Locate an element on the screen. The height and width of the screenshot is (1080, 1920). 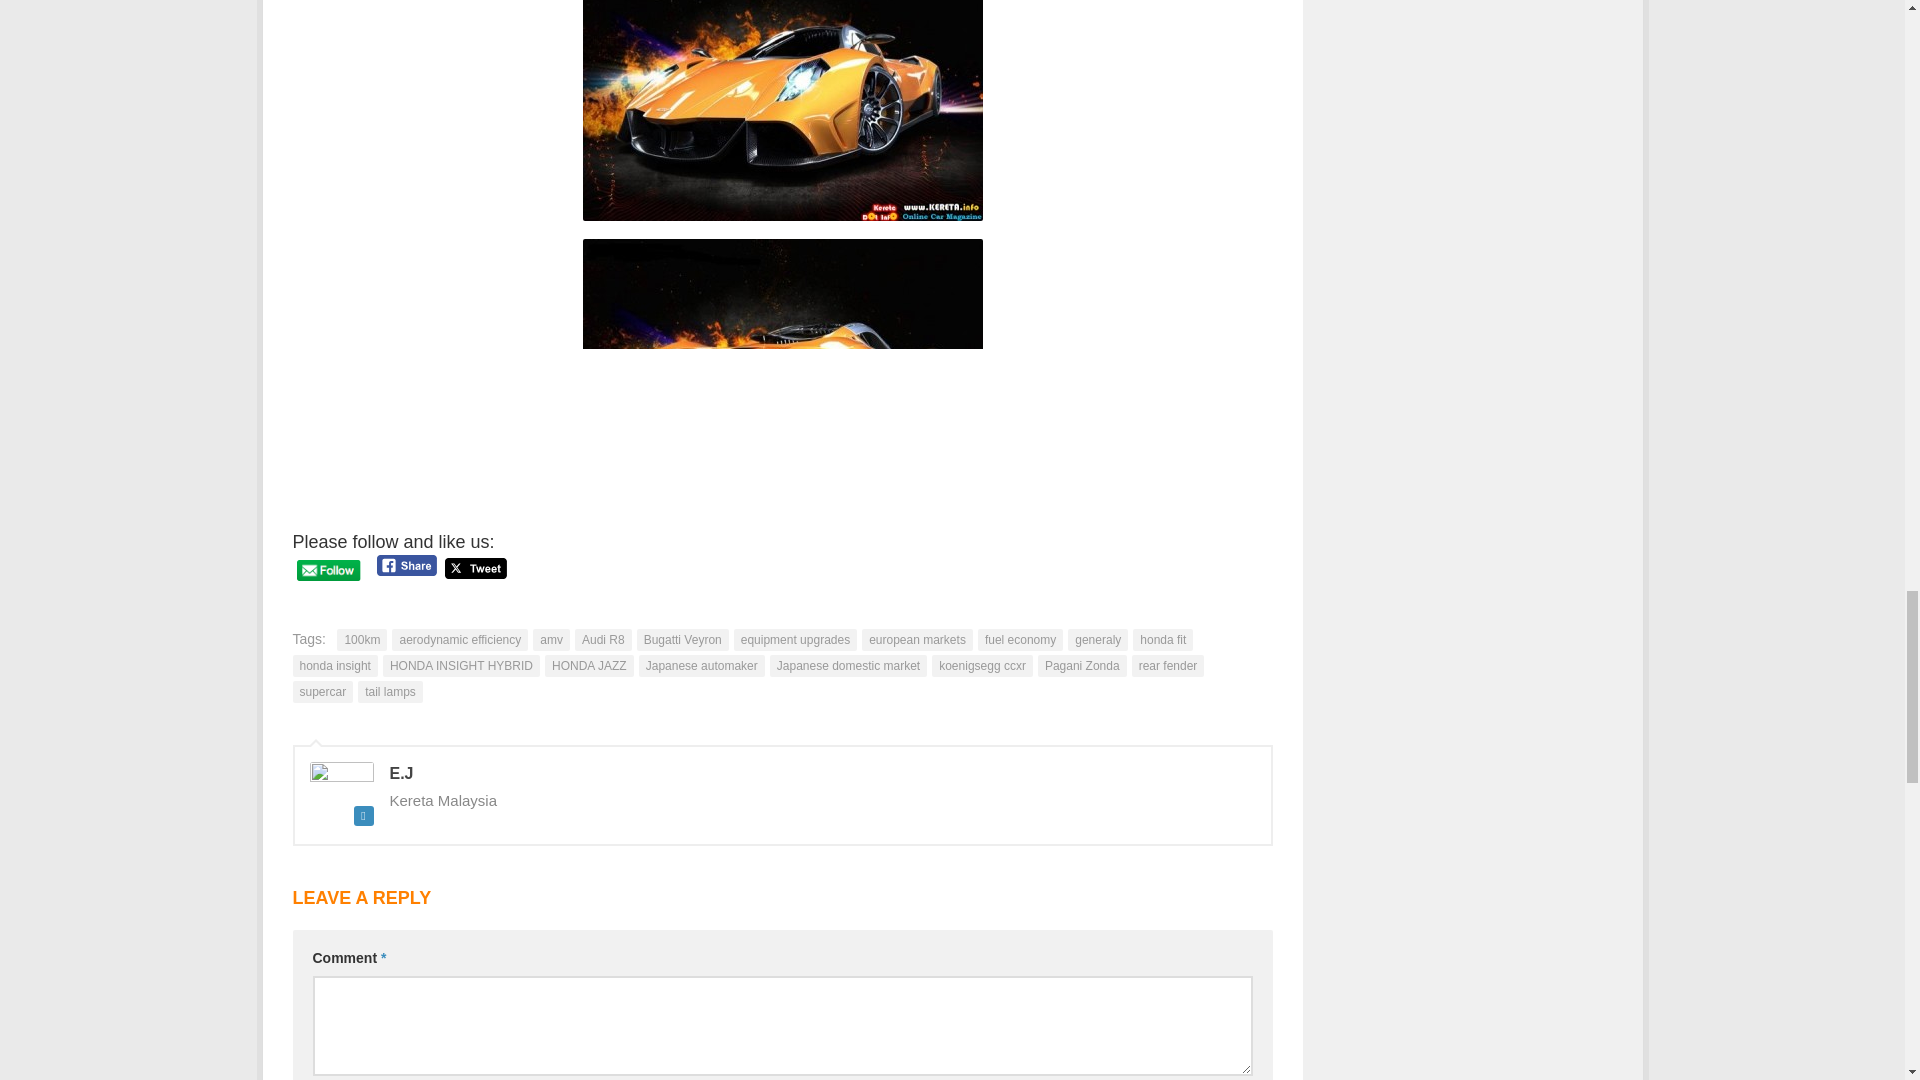
Bugatti Veyron is located at coordinates (683, 640).